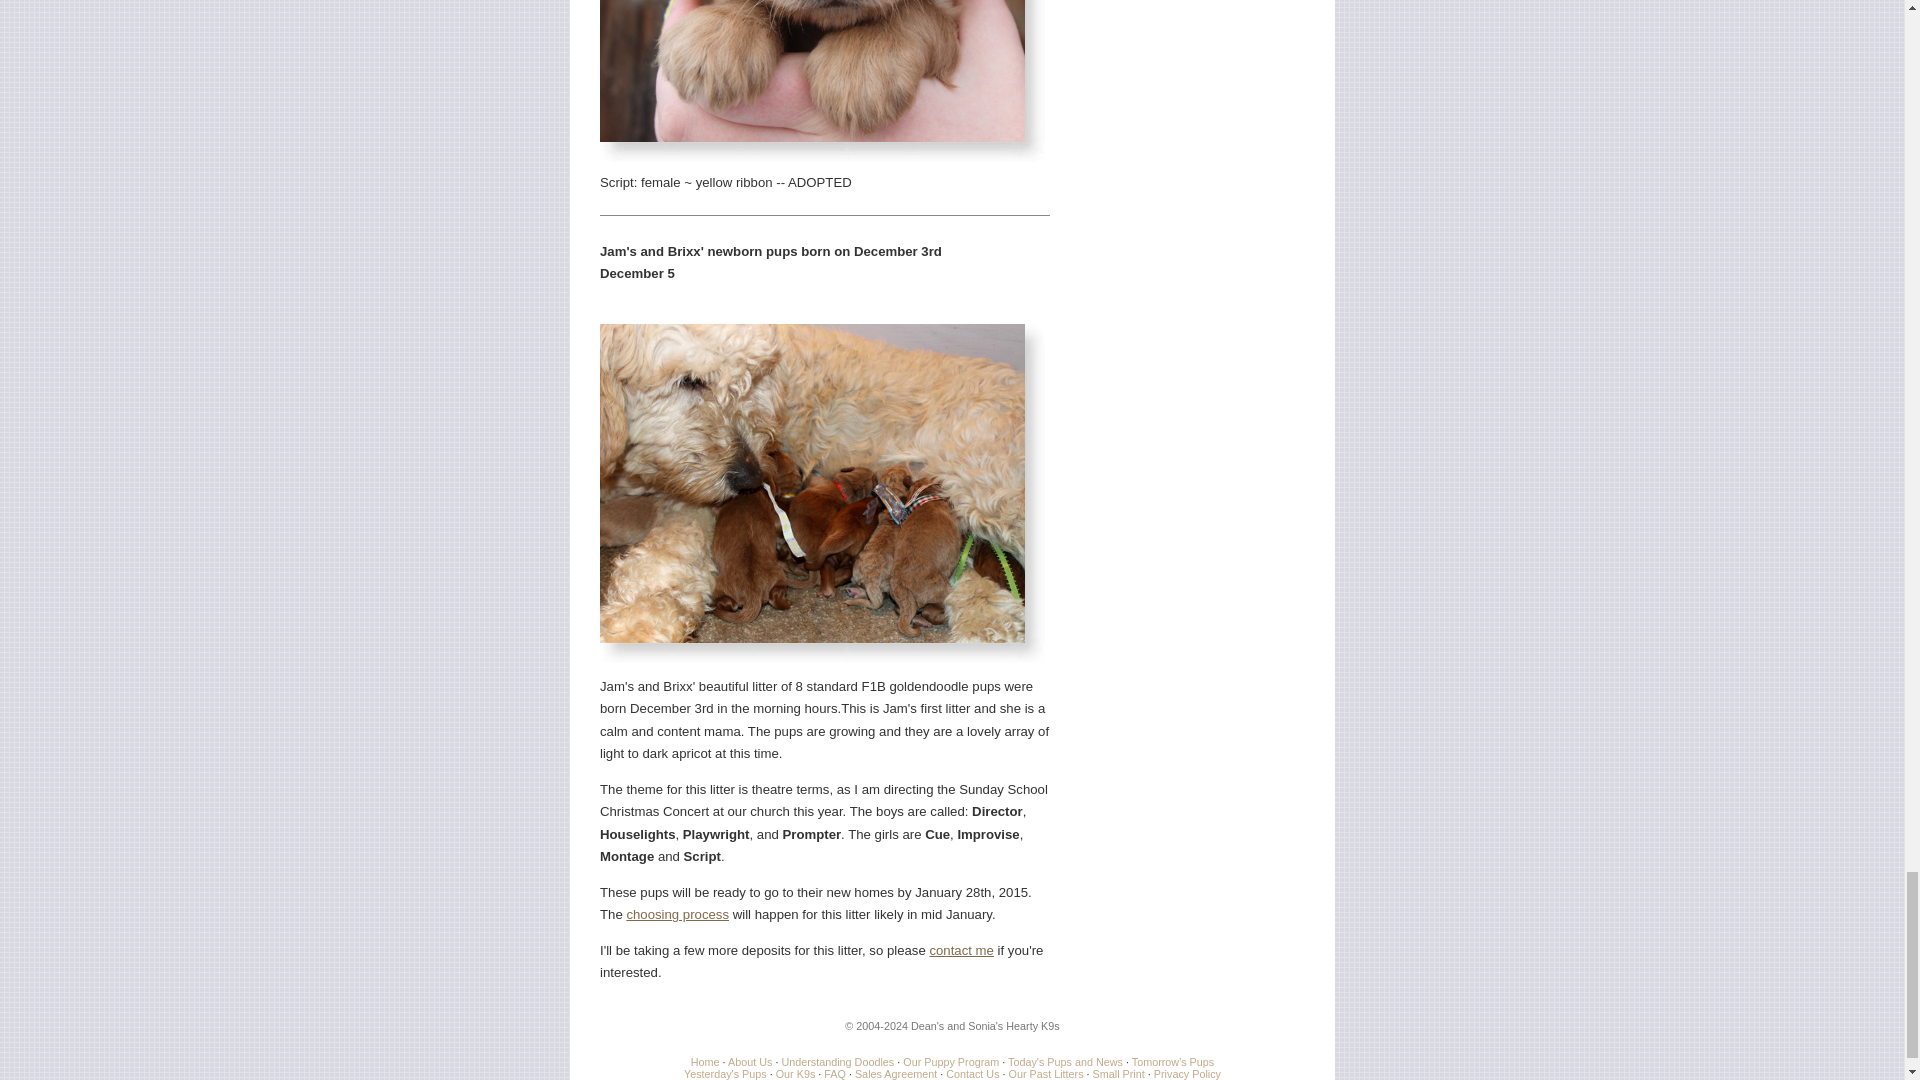 This screenshot has height=1080, width=1920. What do you see at coordinates (749, 1062) in the screenshot?
I see `About Us` at bounding box center [749, 1062].